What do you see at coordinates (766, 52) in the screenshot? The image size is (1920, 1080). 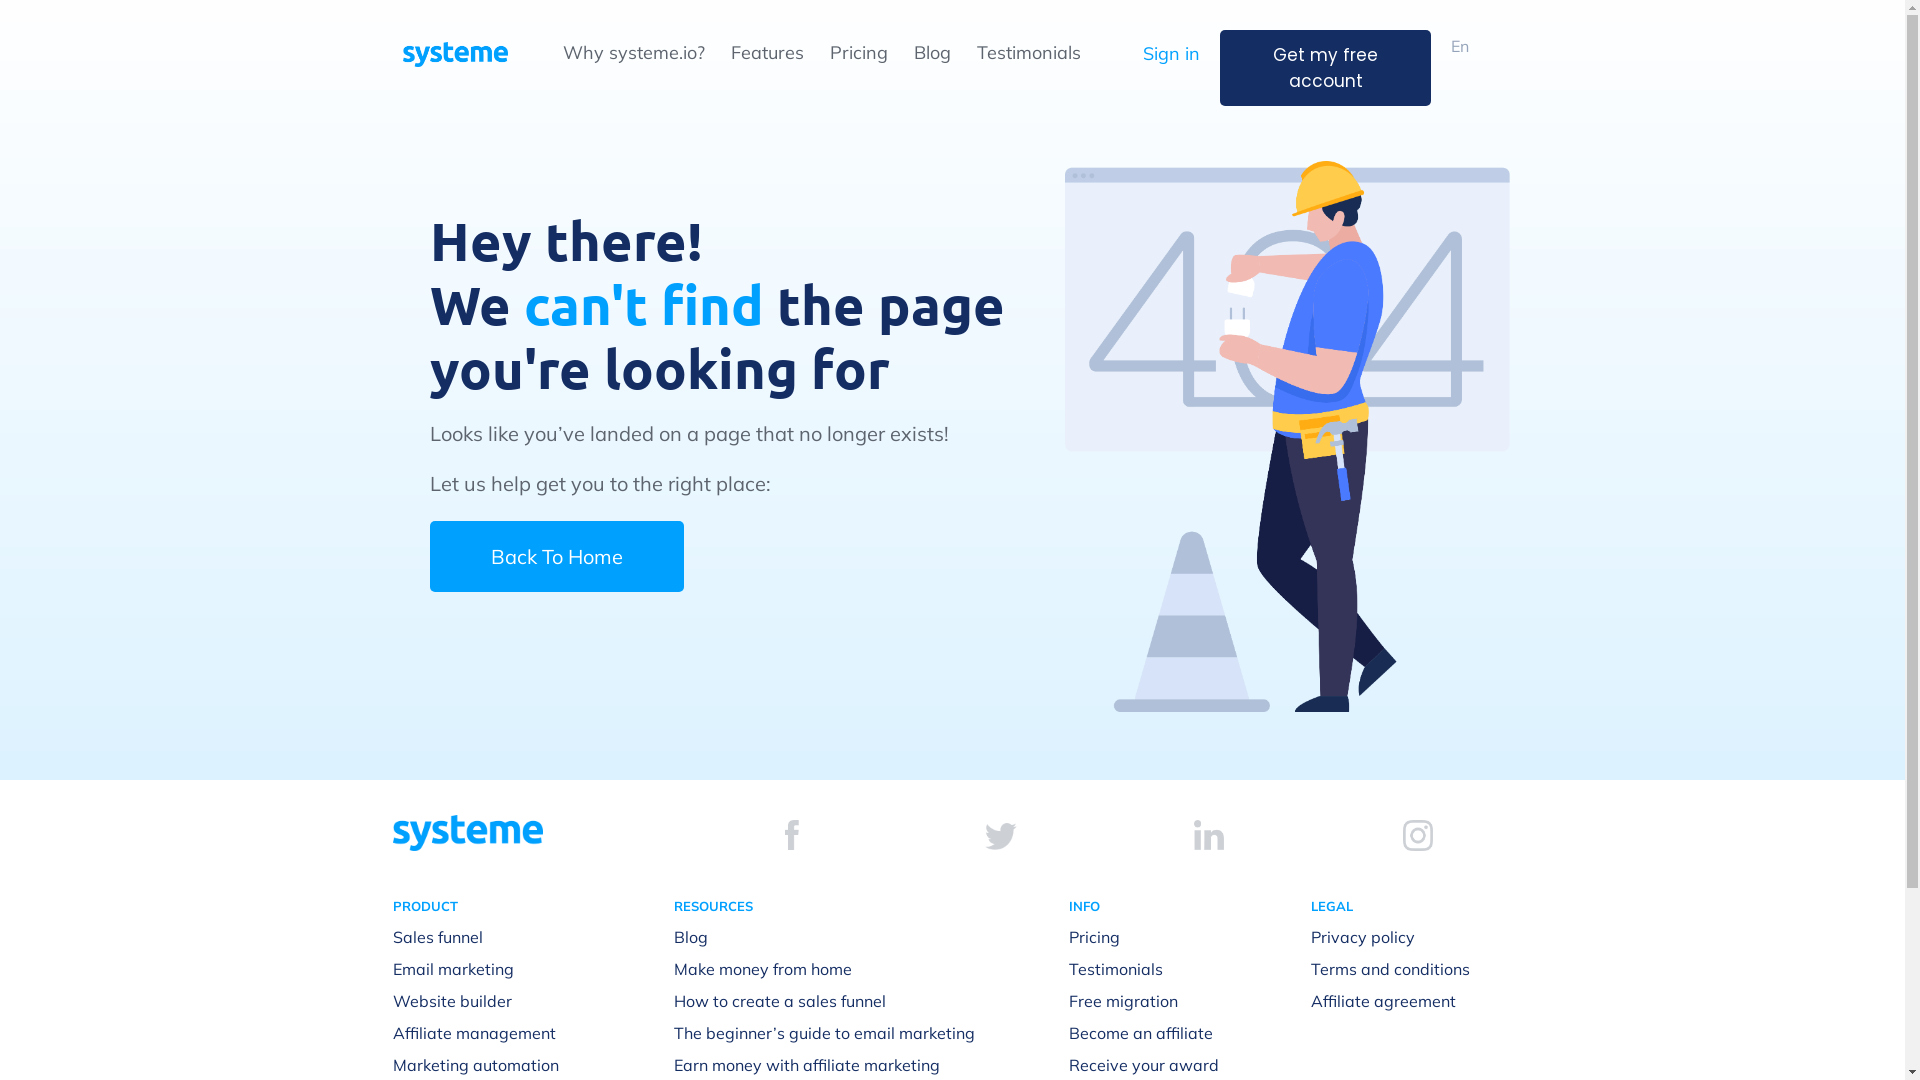 I see `Features` at bounding box center [766, 52].